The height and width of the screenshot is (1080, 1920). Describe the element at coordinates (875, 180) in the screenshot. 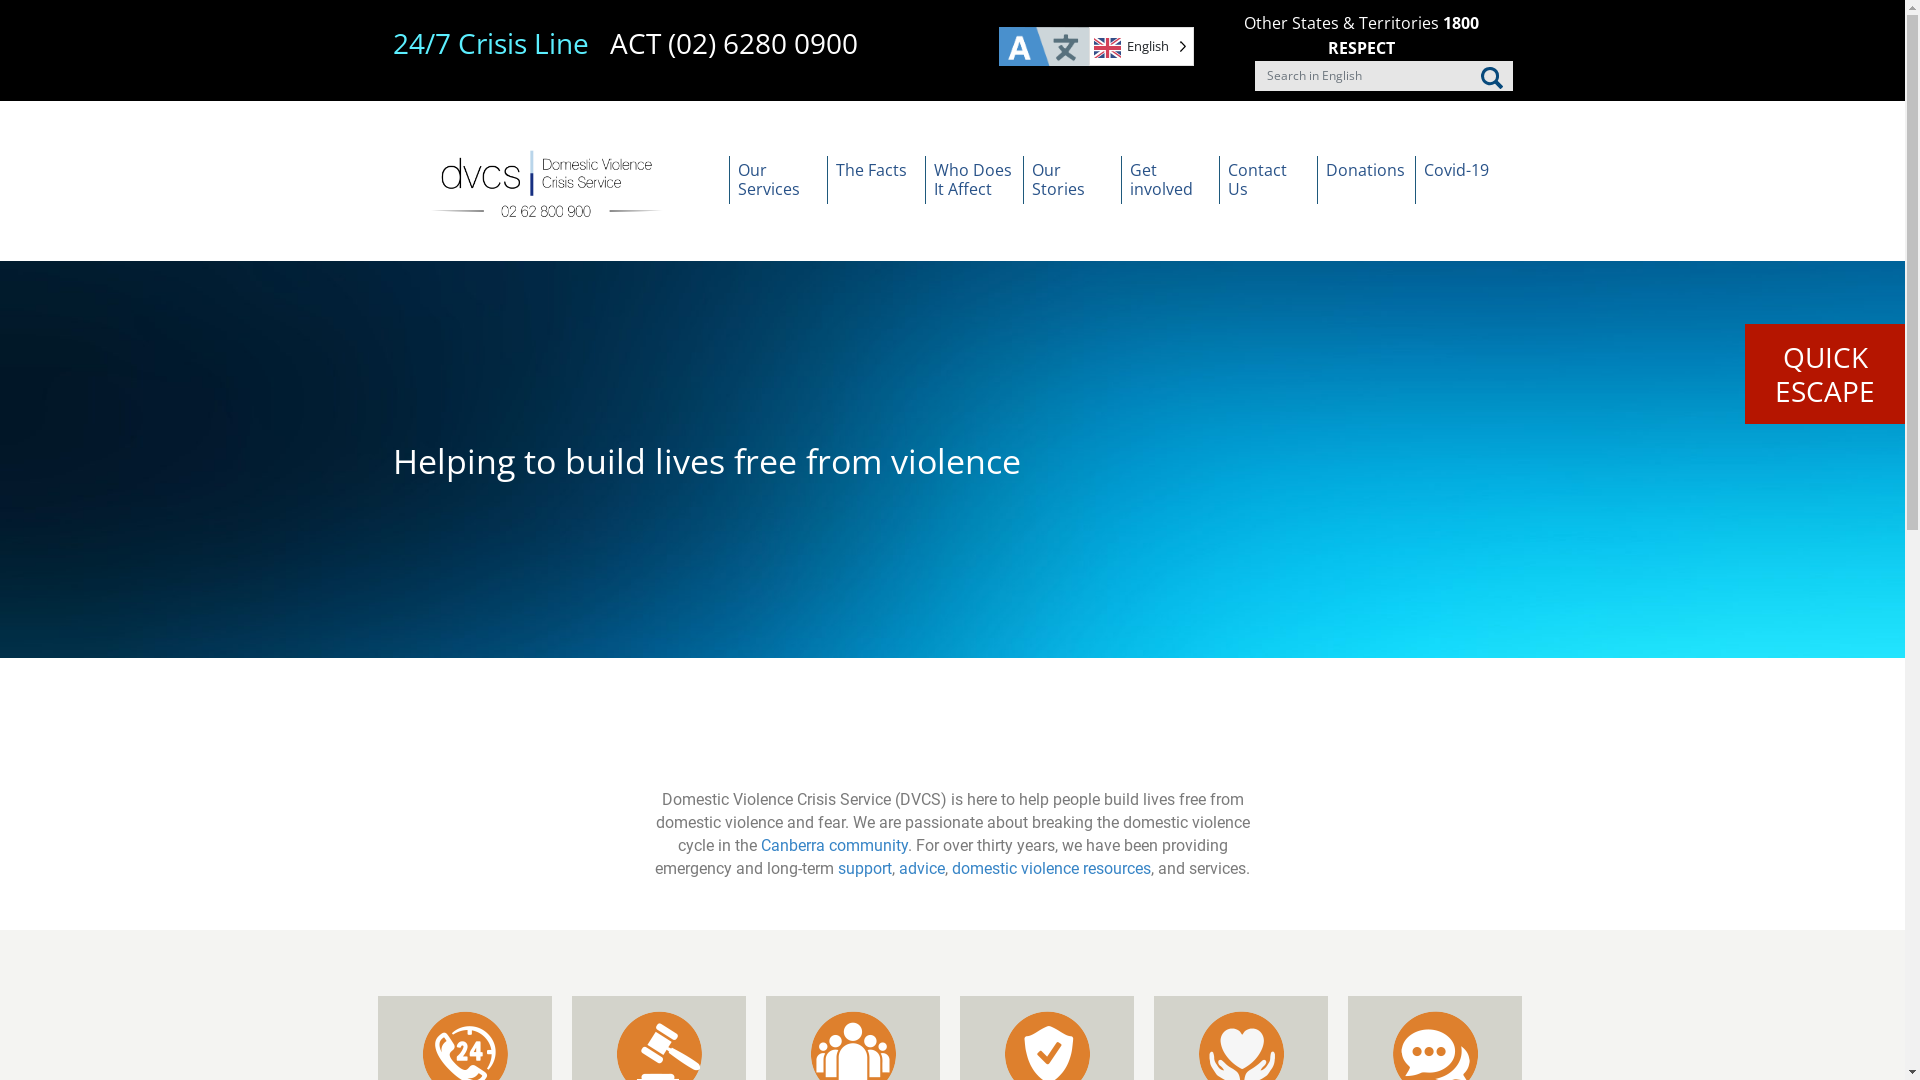

I see `The Facts` at that location.